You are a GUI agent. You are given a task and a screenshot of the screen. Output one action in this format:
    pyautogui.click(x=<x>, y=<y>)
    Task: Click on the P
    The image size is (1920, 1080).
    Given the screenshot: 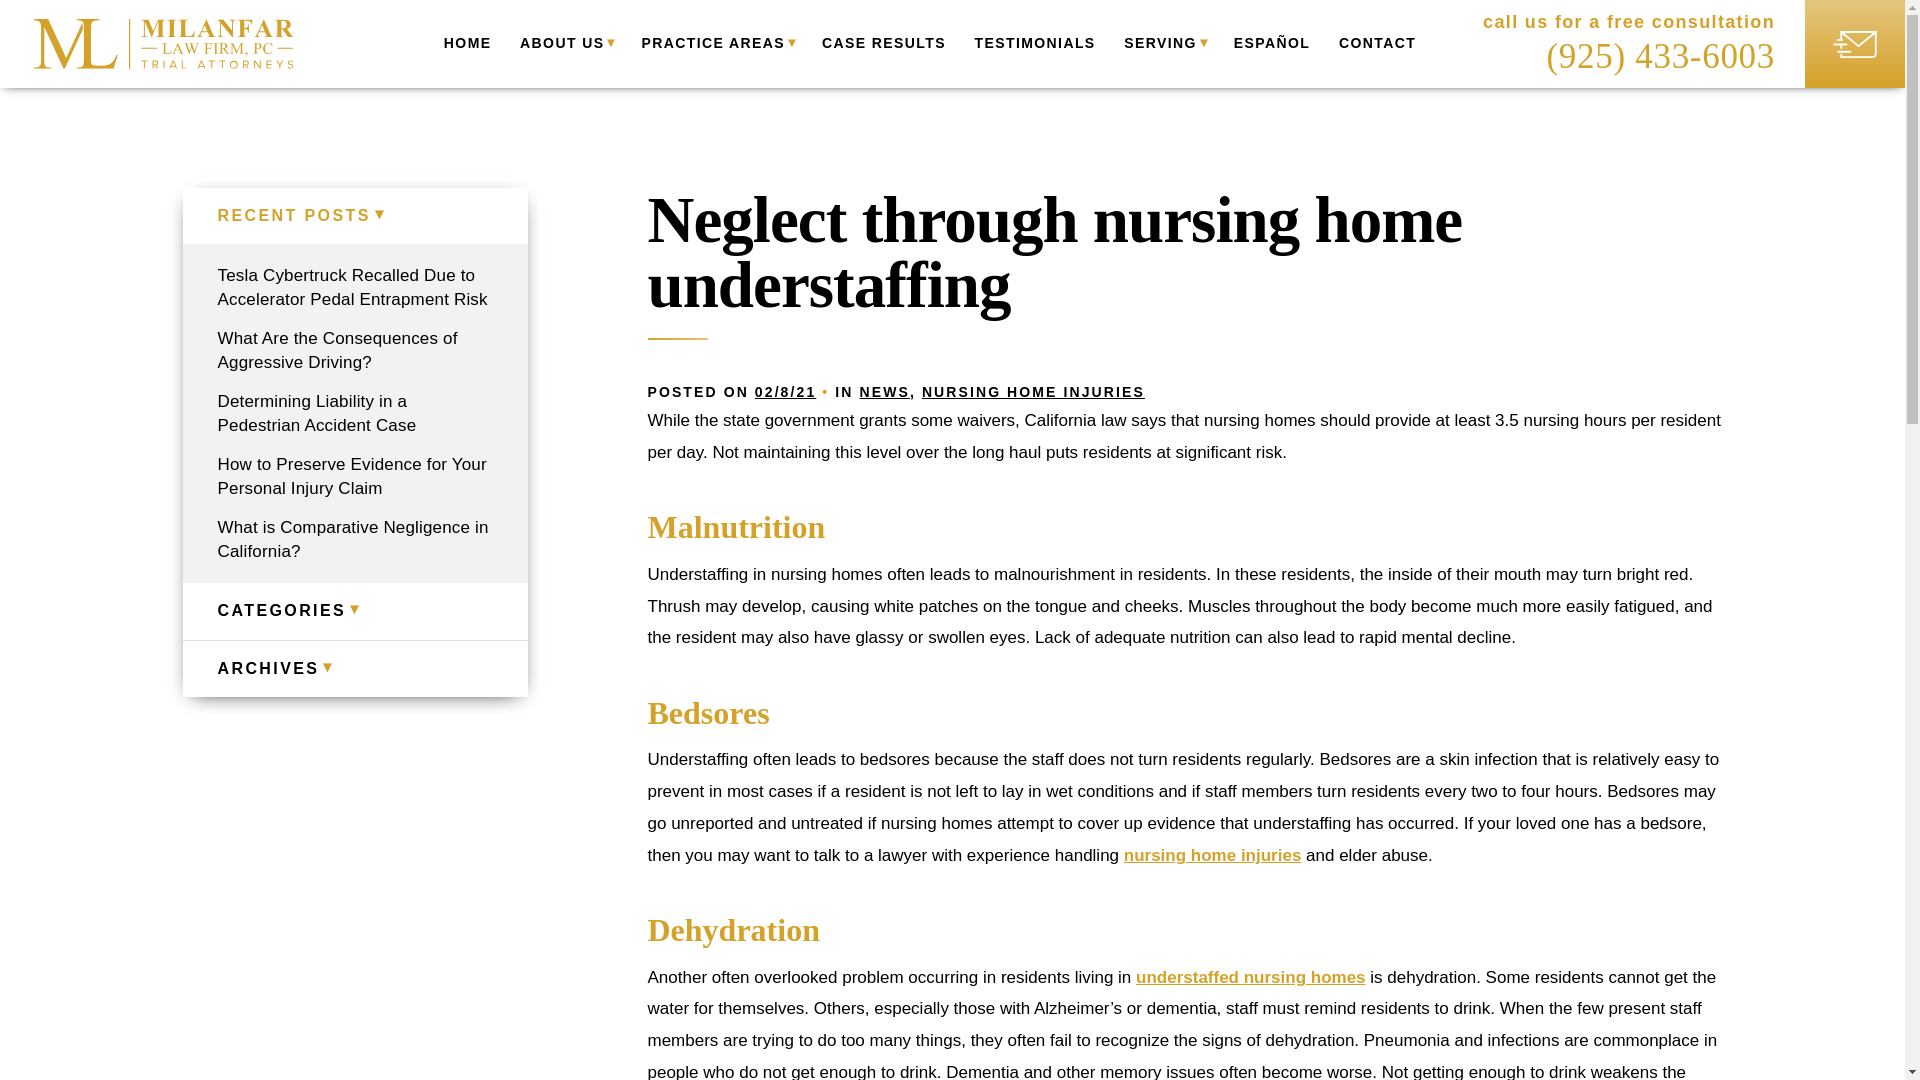 What is the action you would take?
    pyautogui.click(x=1660, y=56)
    